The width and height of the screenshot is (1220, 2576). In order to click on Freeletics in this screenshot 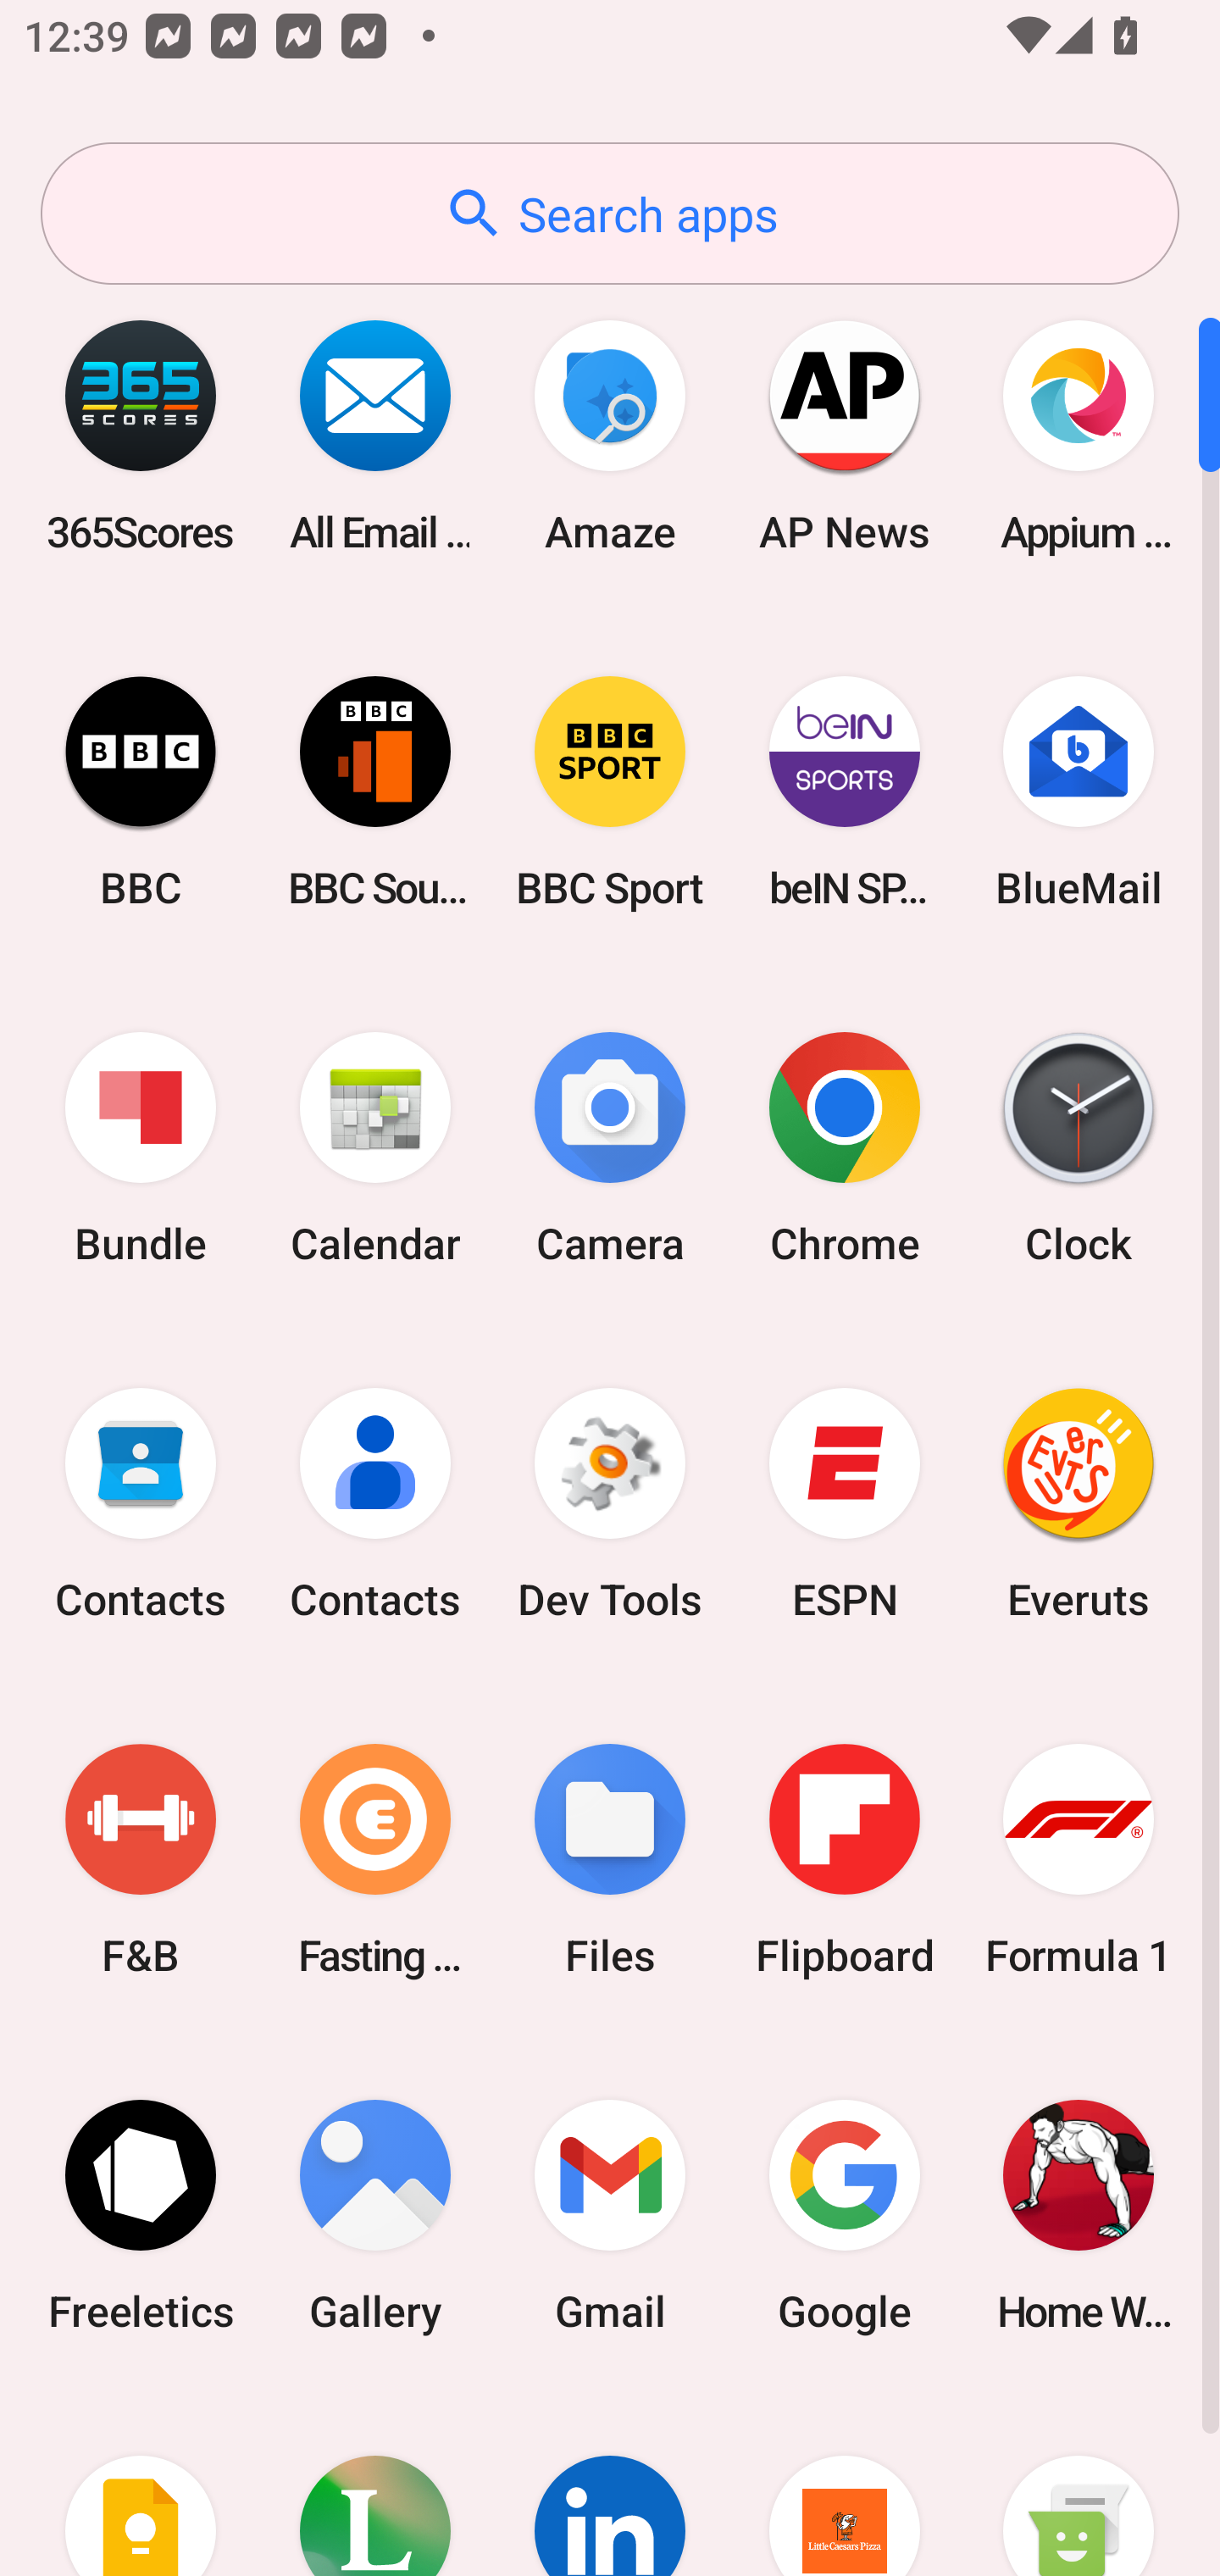, I will do `click(141, 2215)`.